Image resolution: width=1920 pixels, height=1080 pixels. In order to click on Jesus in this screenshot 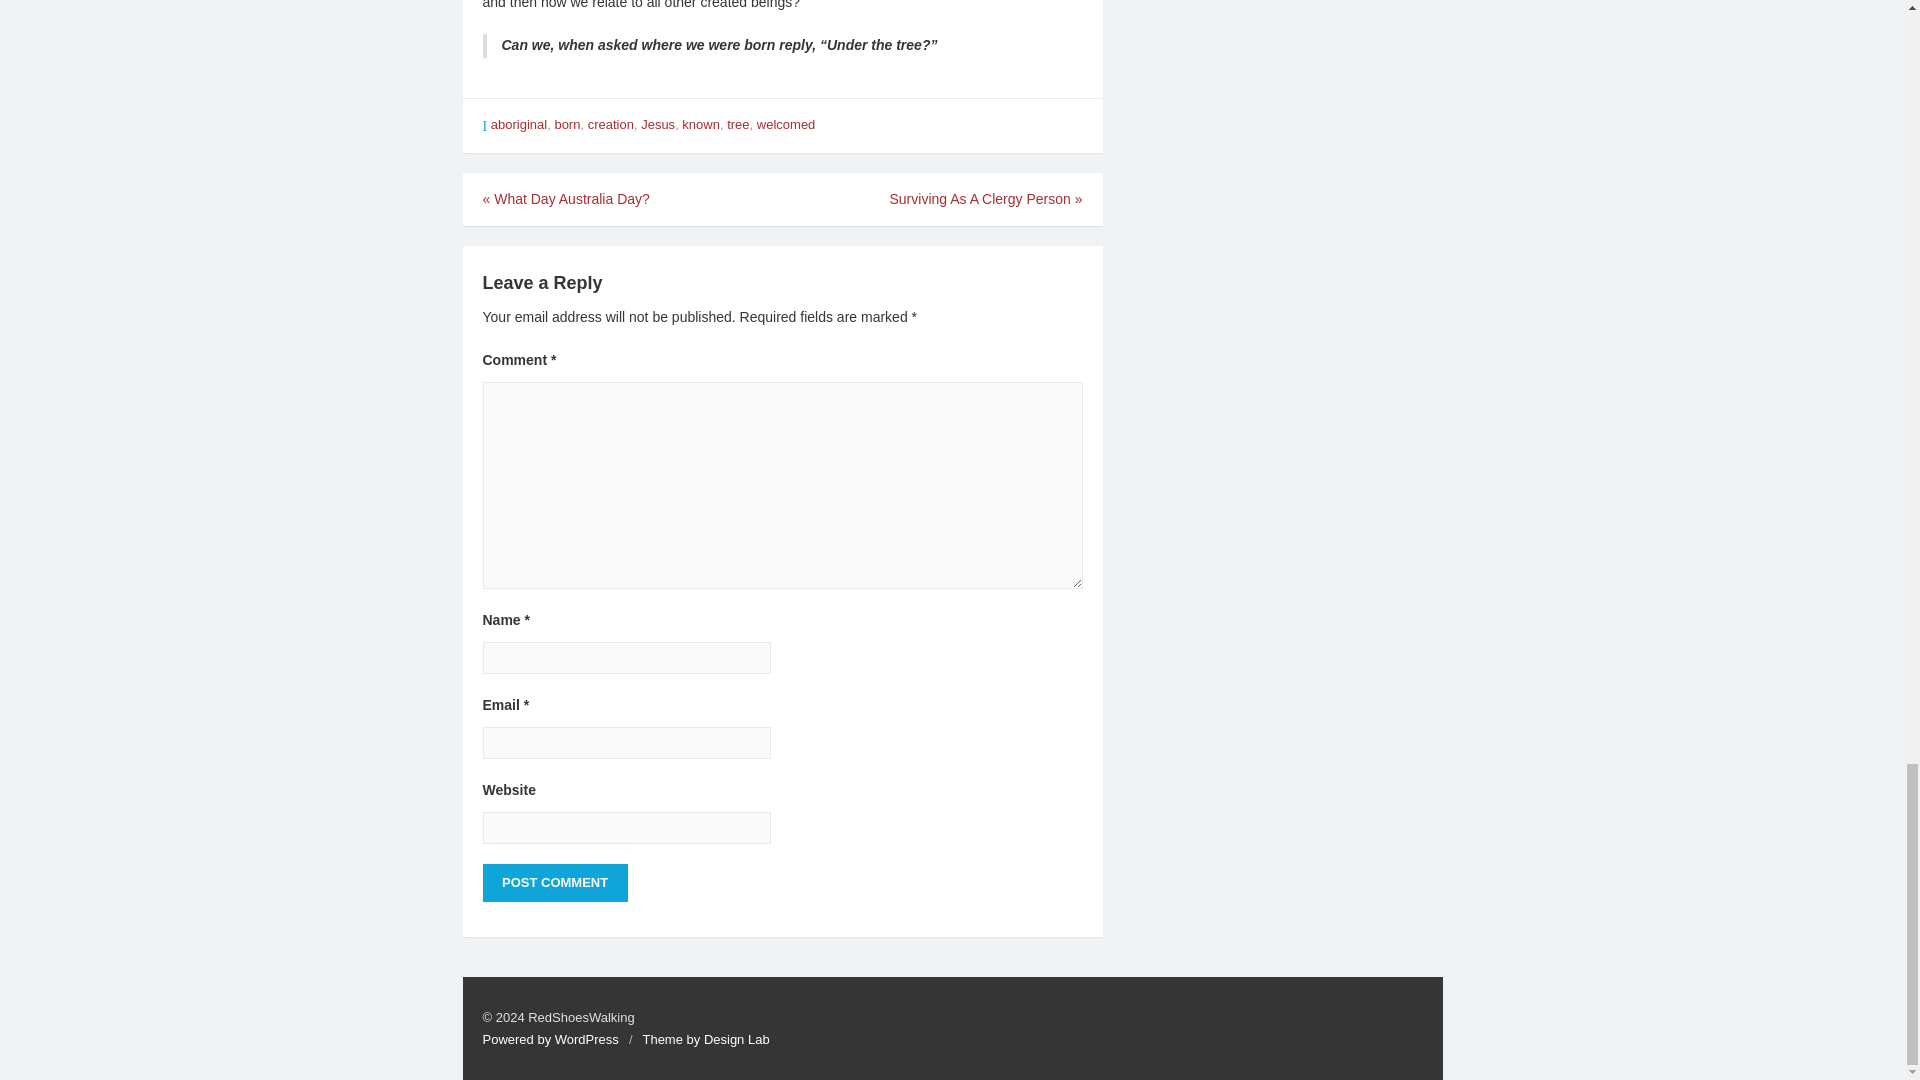, I will do `click(658, 124)`.